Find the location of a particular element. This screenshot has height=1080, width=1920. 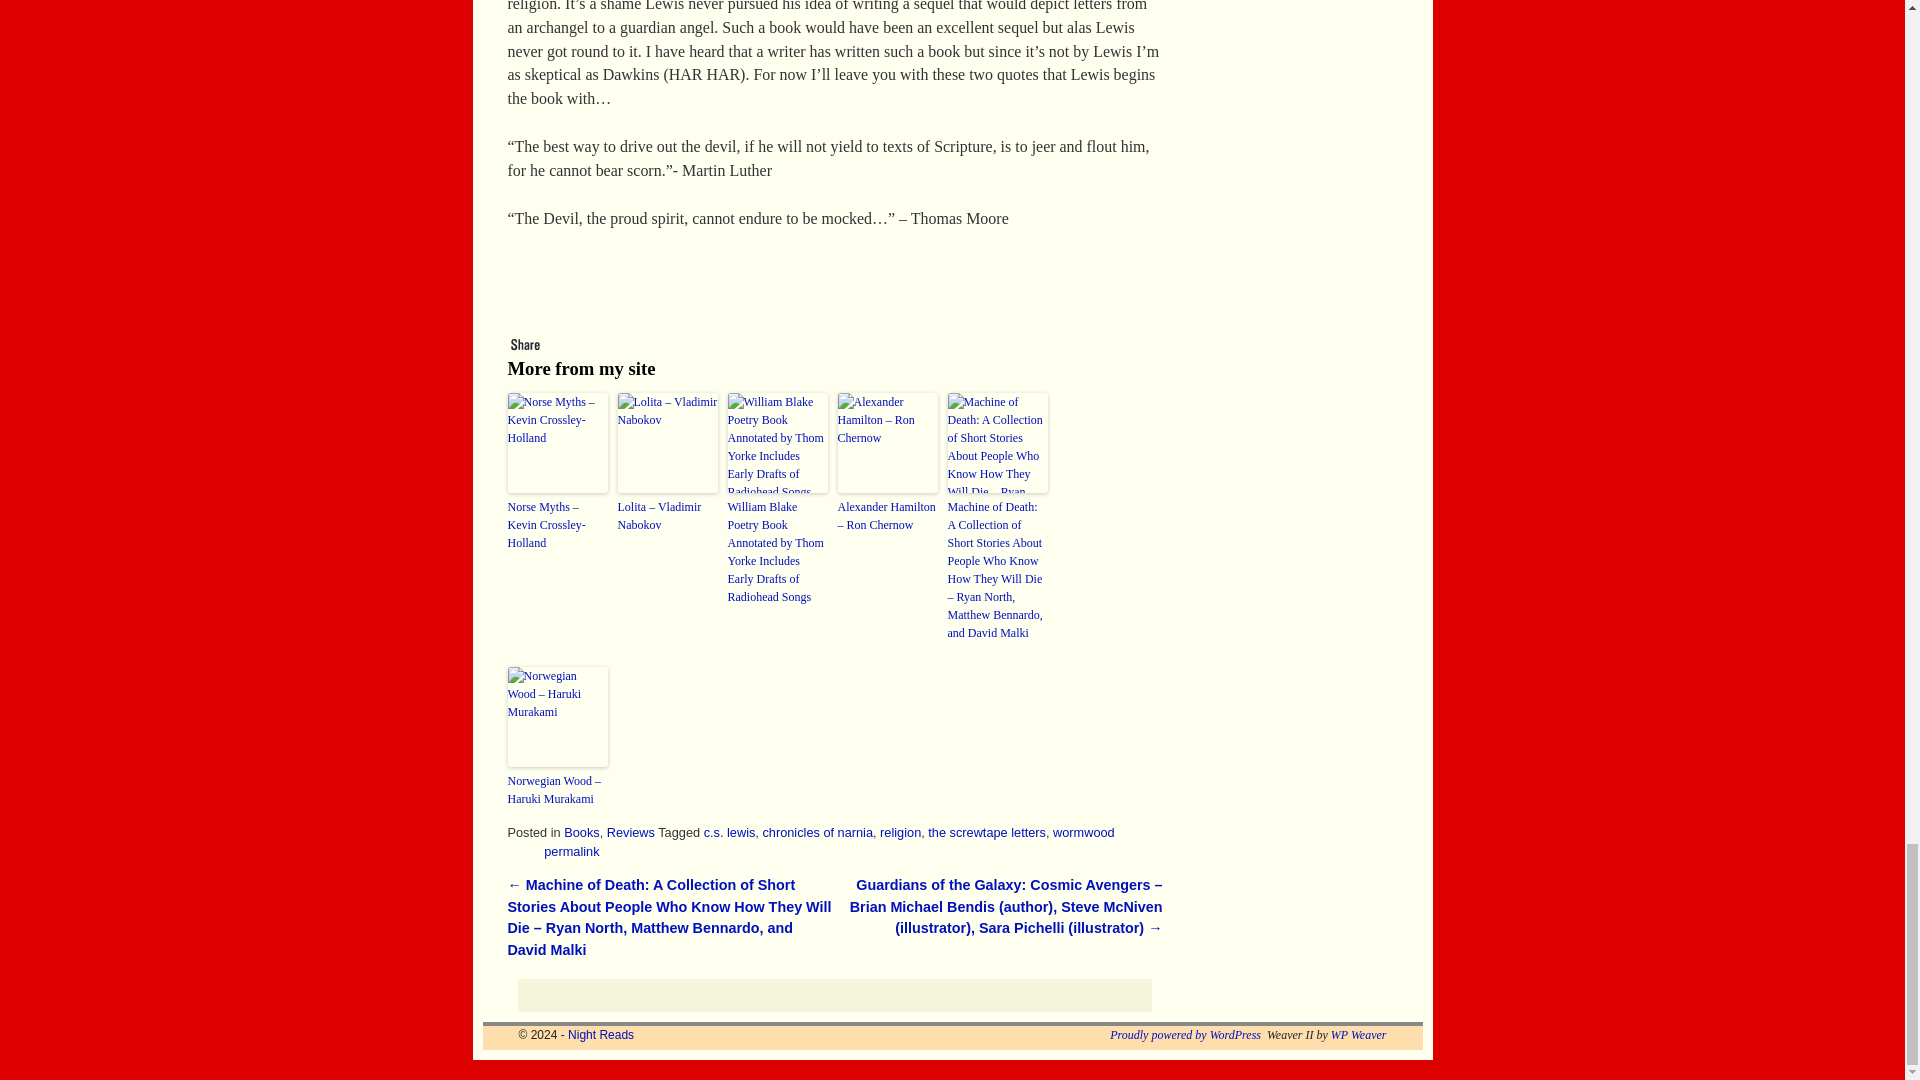

Books is located at coordinates (582, 832).